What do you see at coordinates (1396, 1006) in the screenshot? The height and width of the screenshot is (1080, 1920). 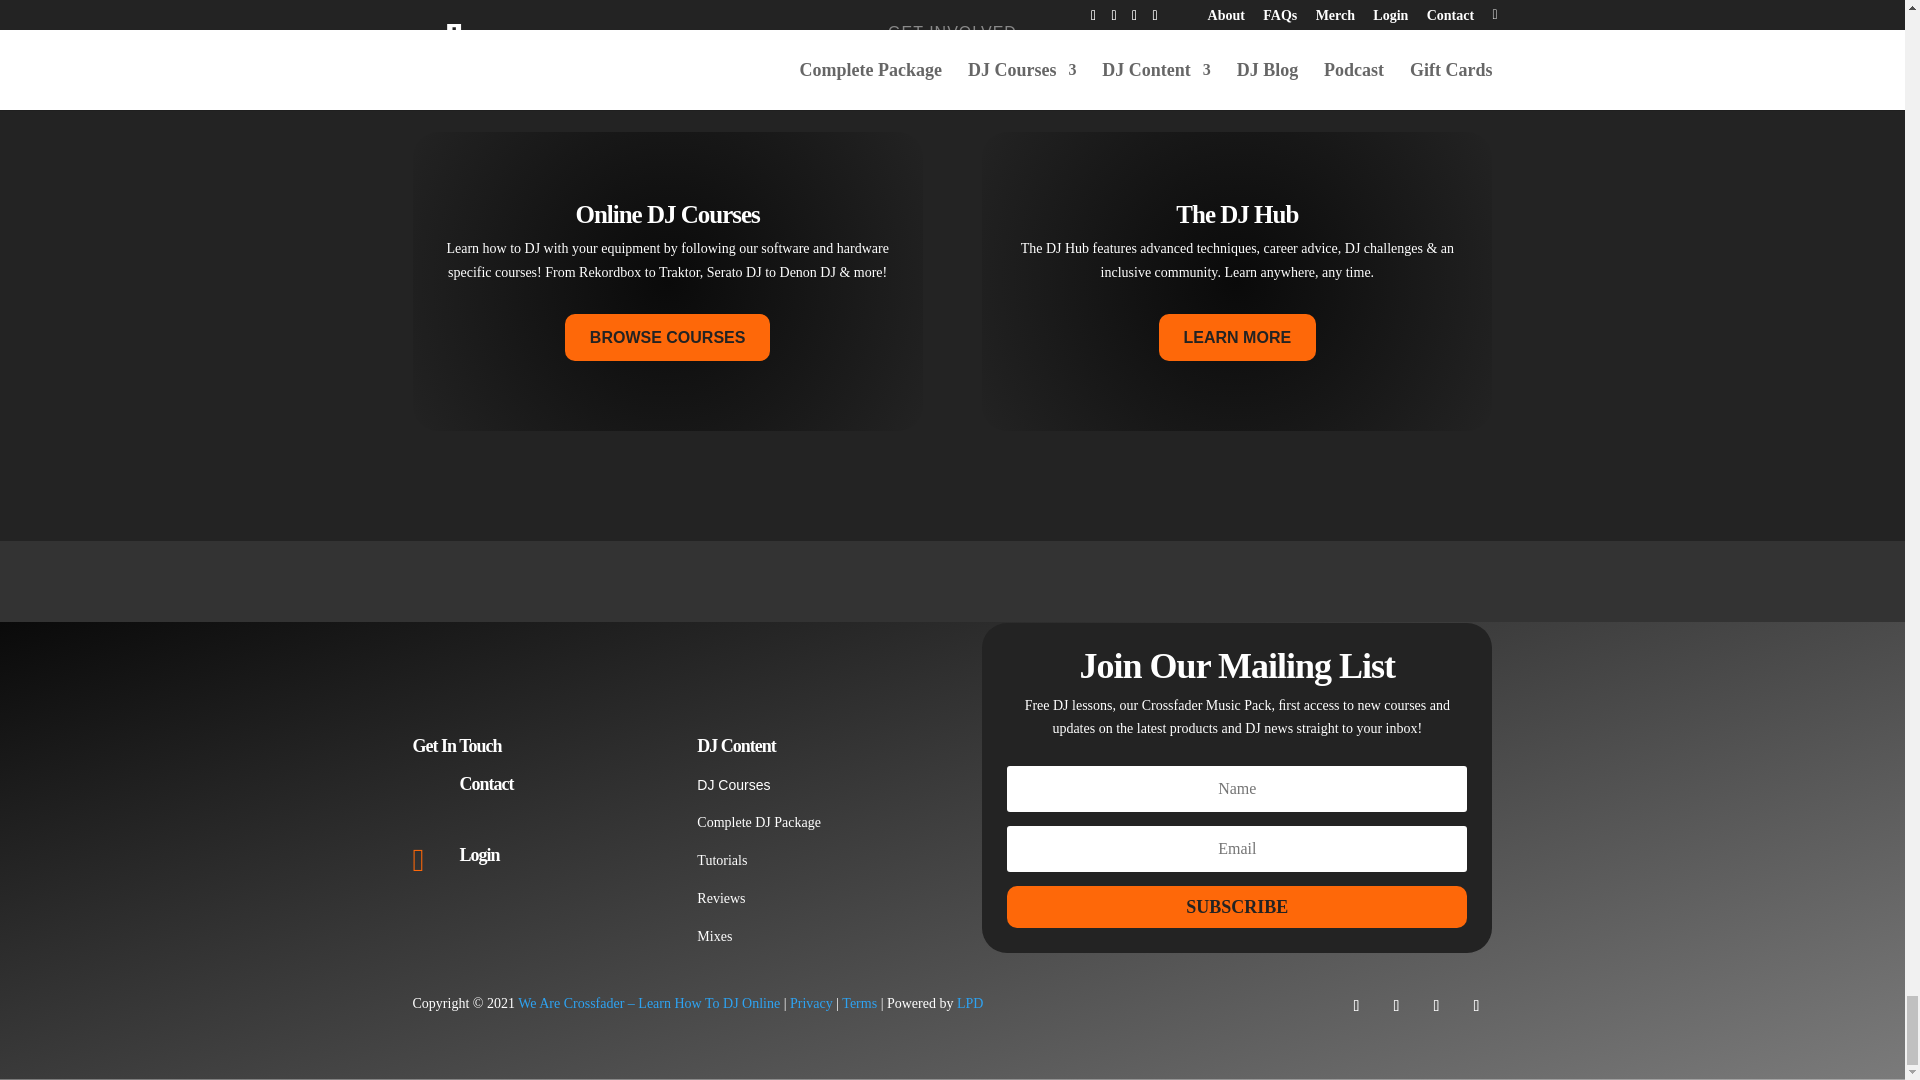 I see `Follow on Instagram` at bounding box center [1396, 1006].